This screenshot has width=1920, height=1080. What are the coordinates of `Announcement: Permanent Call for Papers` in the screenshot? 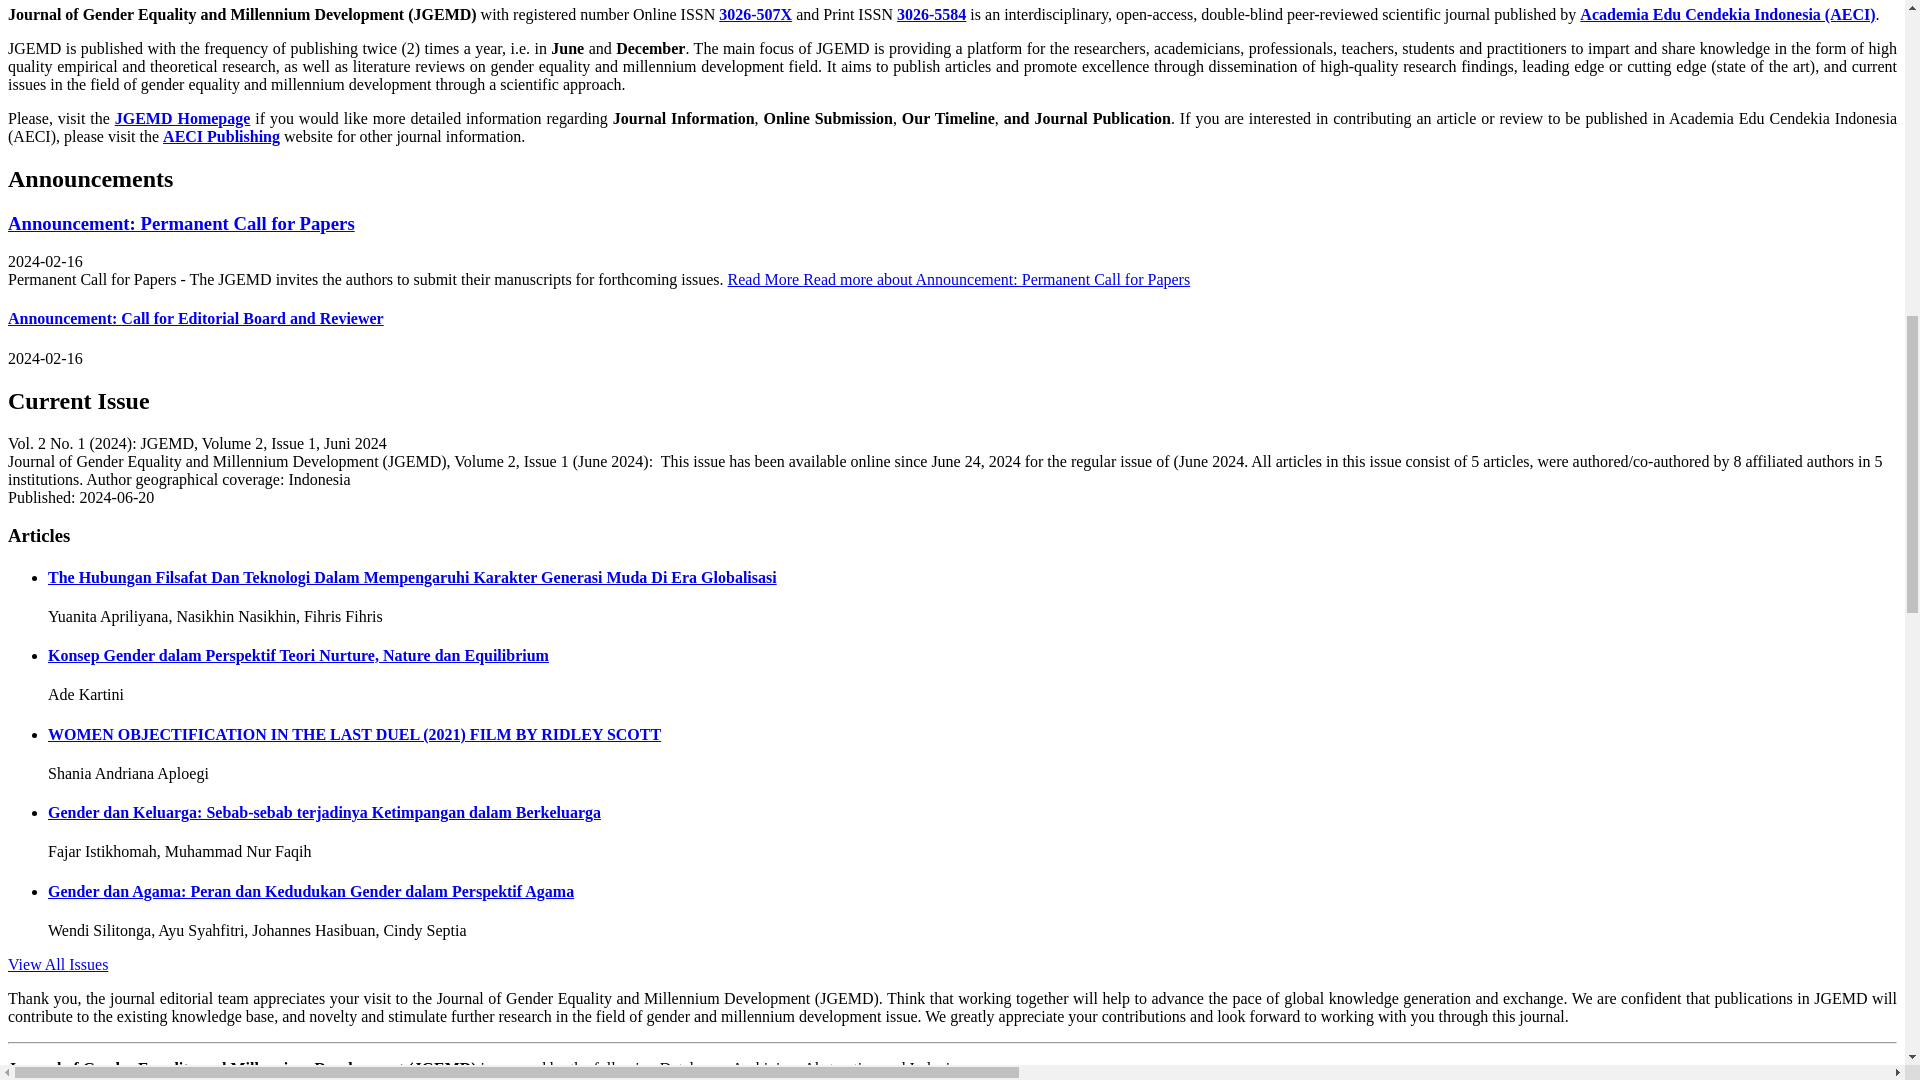 It's located at (181, 222).